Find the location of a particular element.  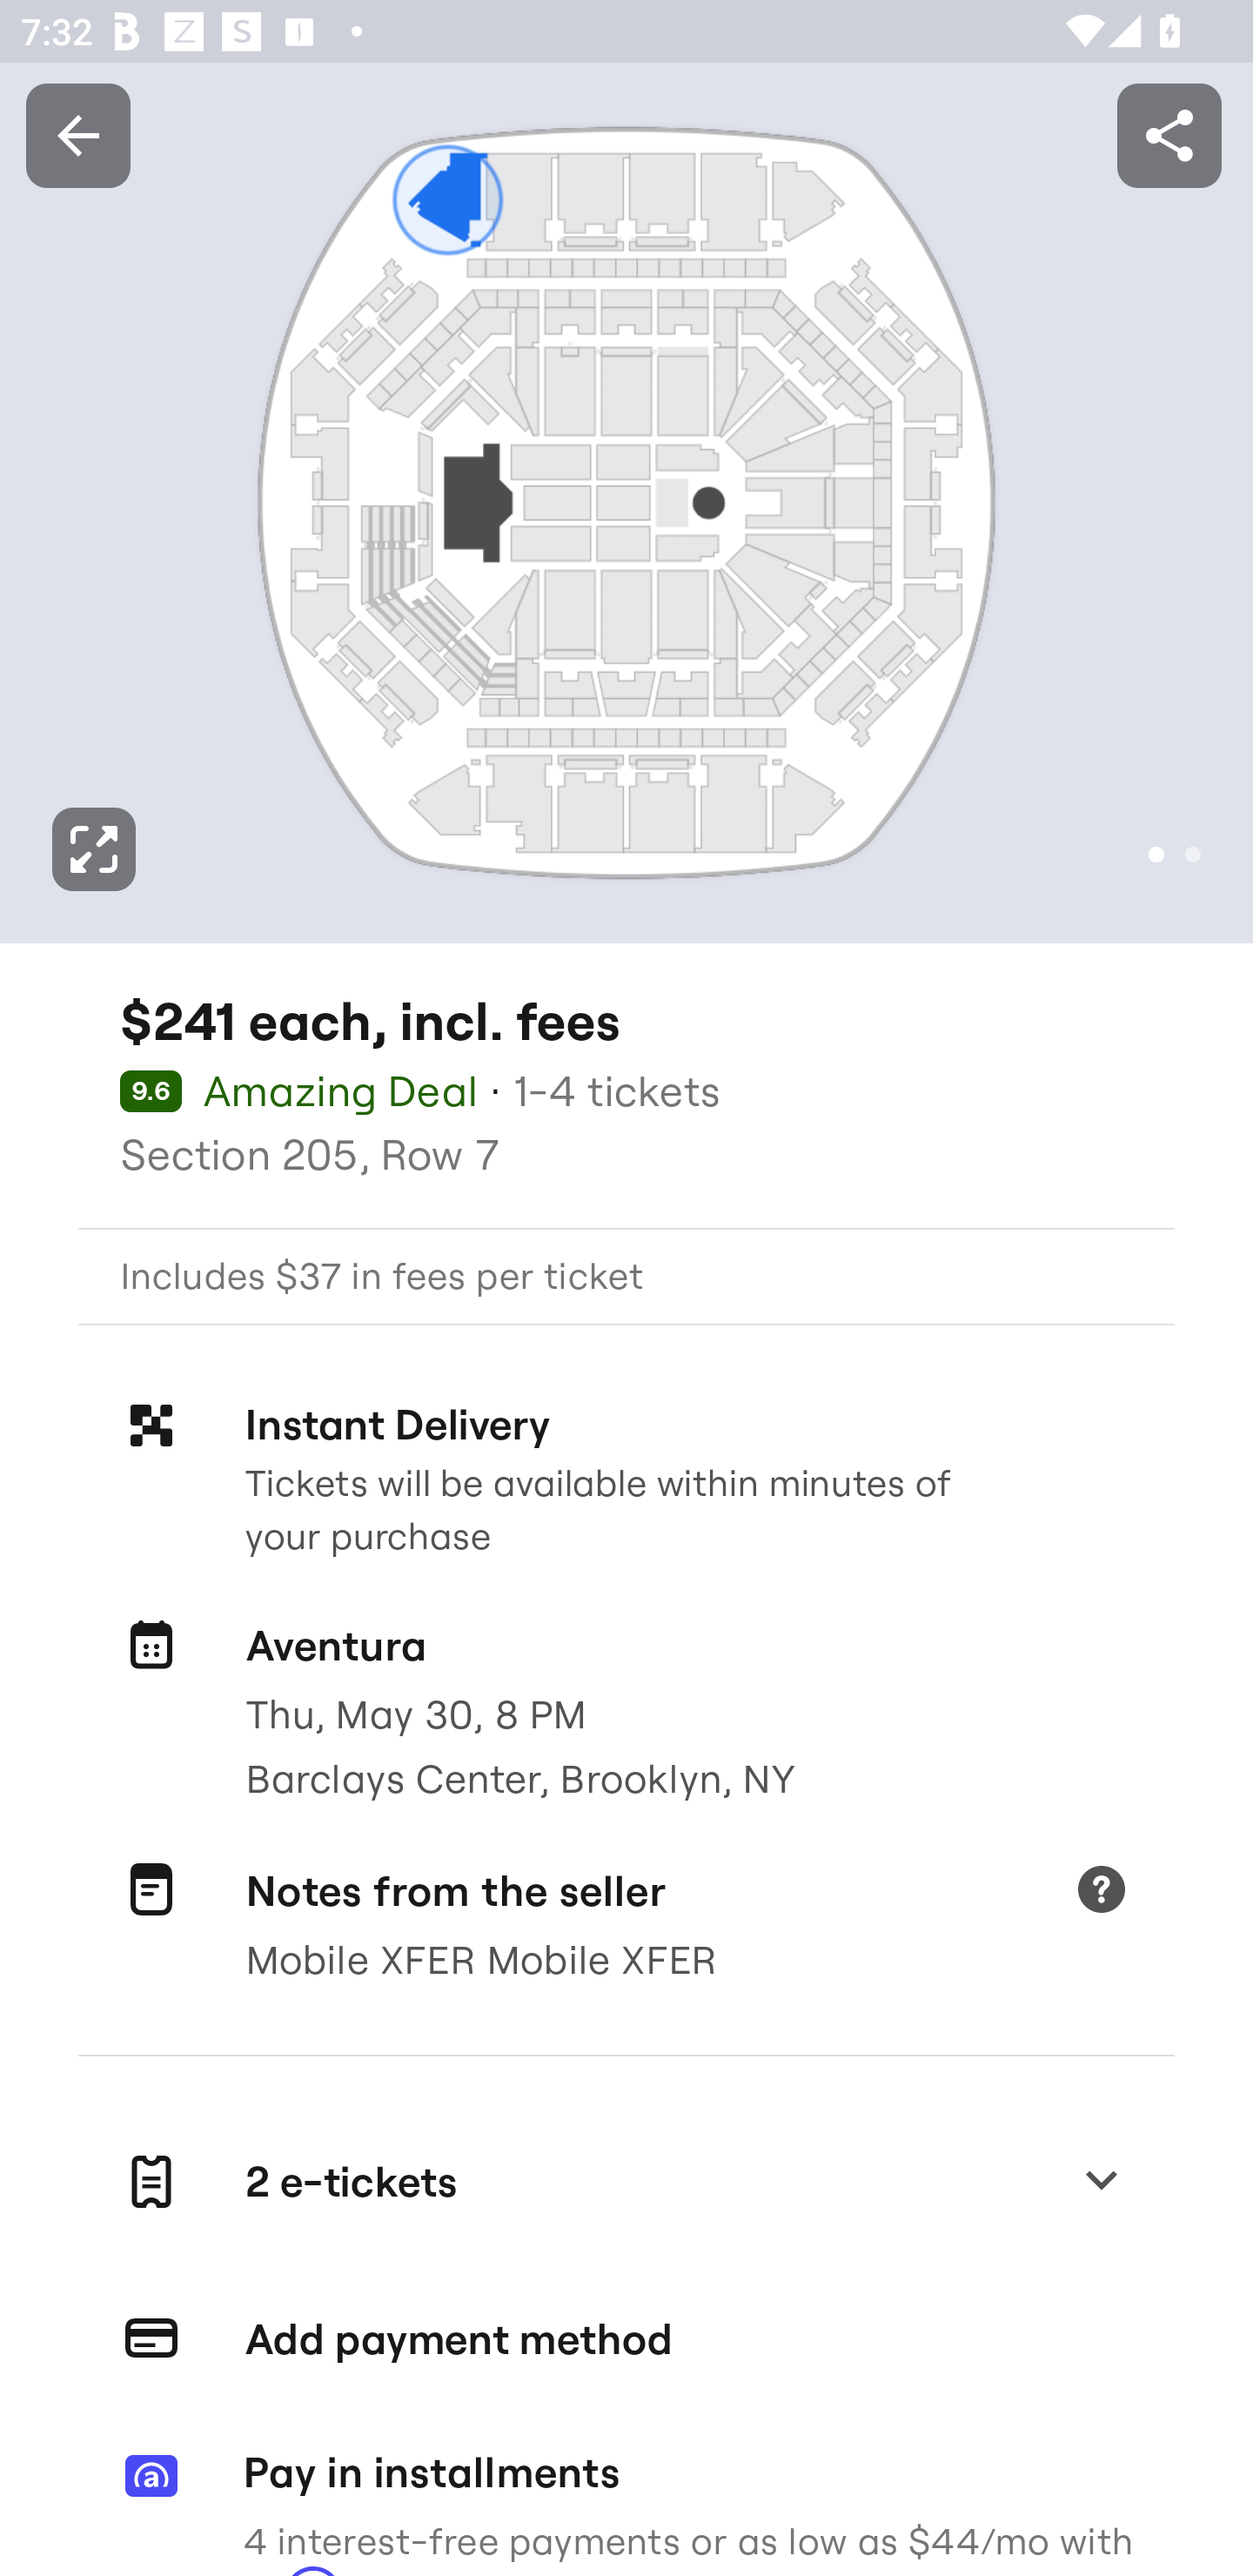

Expand image to fullscreen is located at coordinates (94, 849).